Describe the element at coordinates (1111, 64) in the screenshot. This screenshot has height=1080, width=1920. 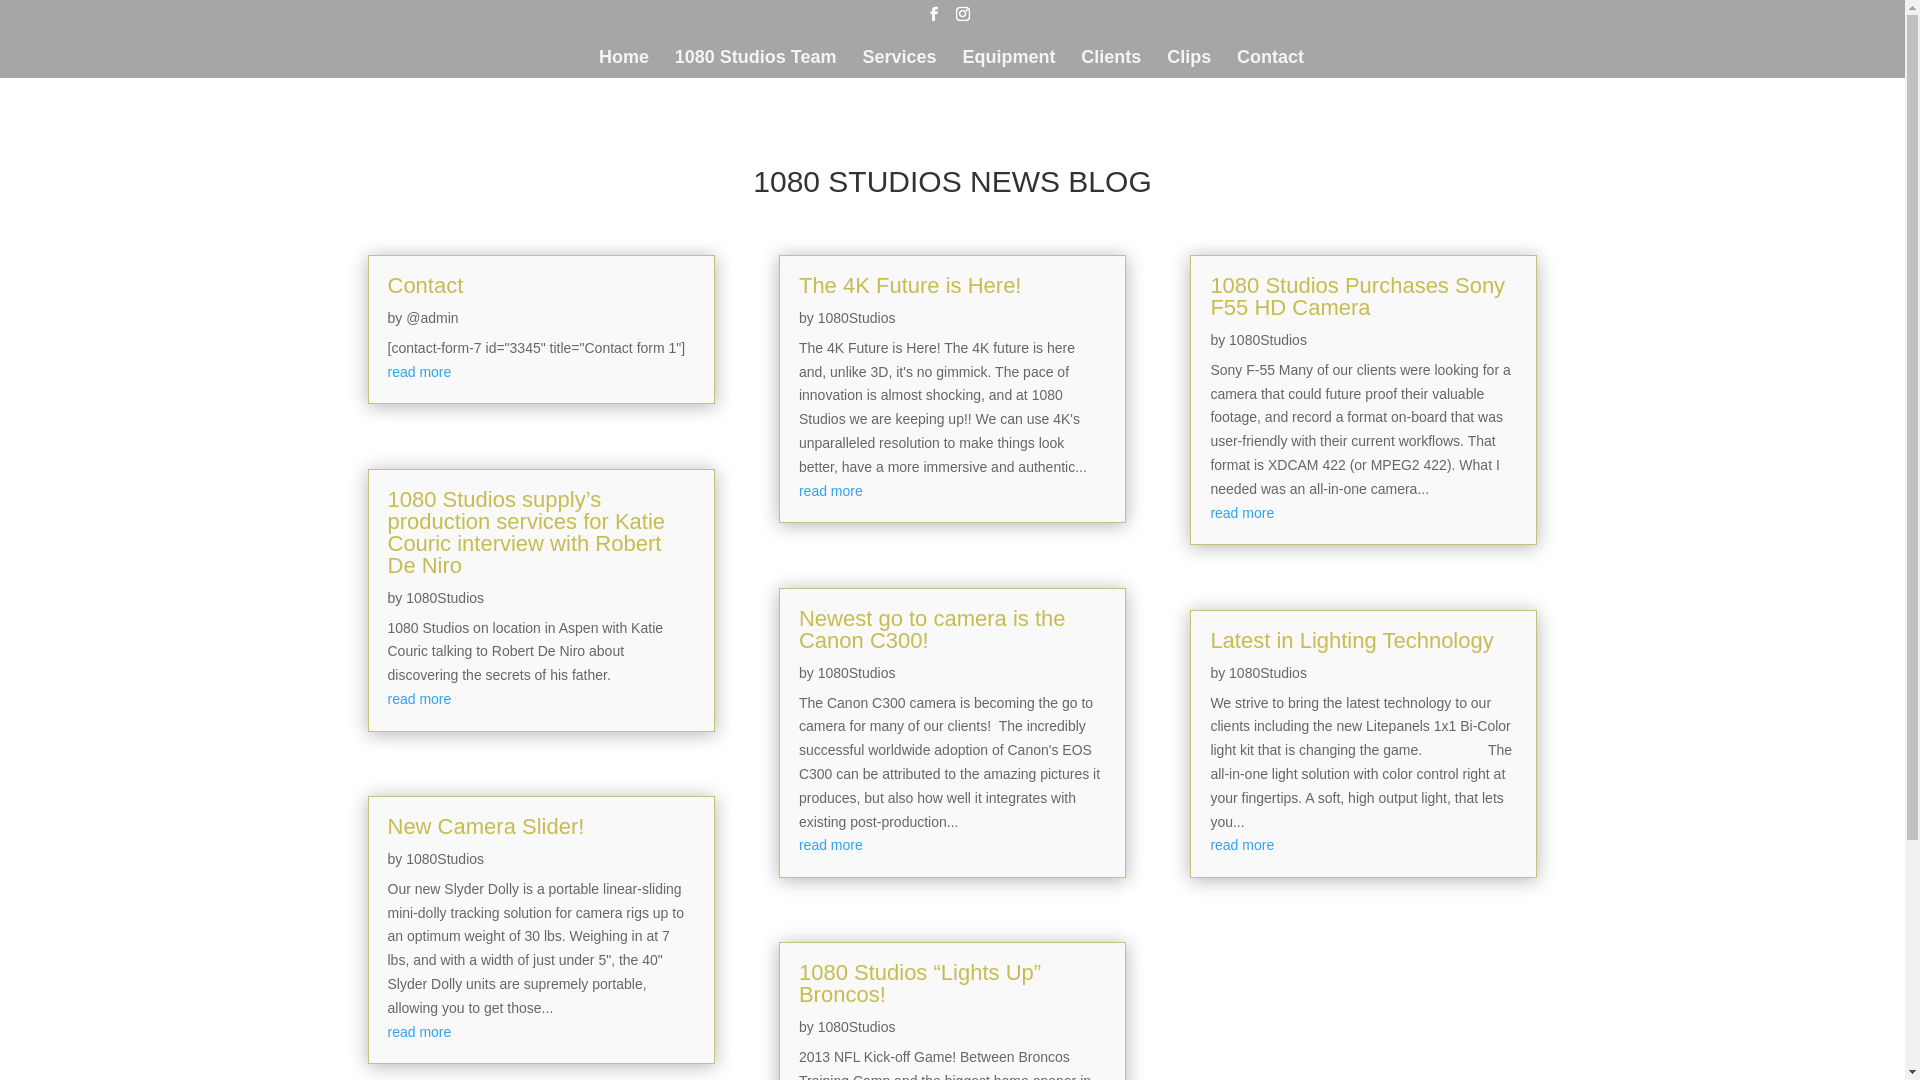
I see `Clients` at that location.